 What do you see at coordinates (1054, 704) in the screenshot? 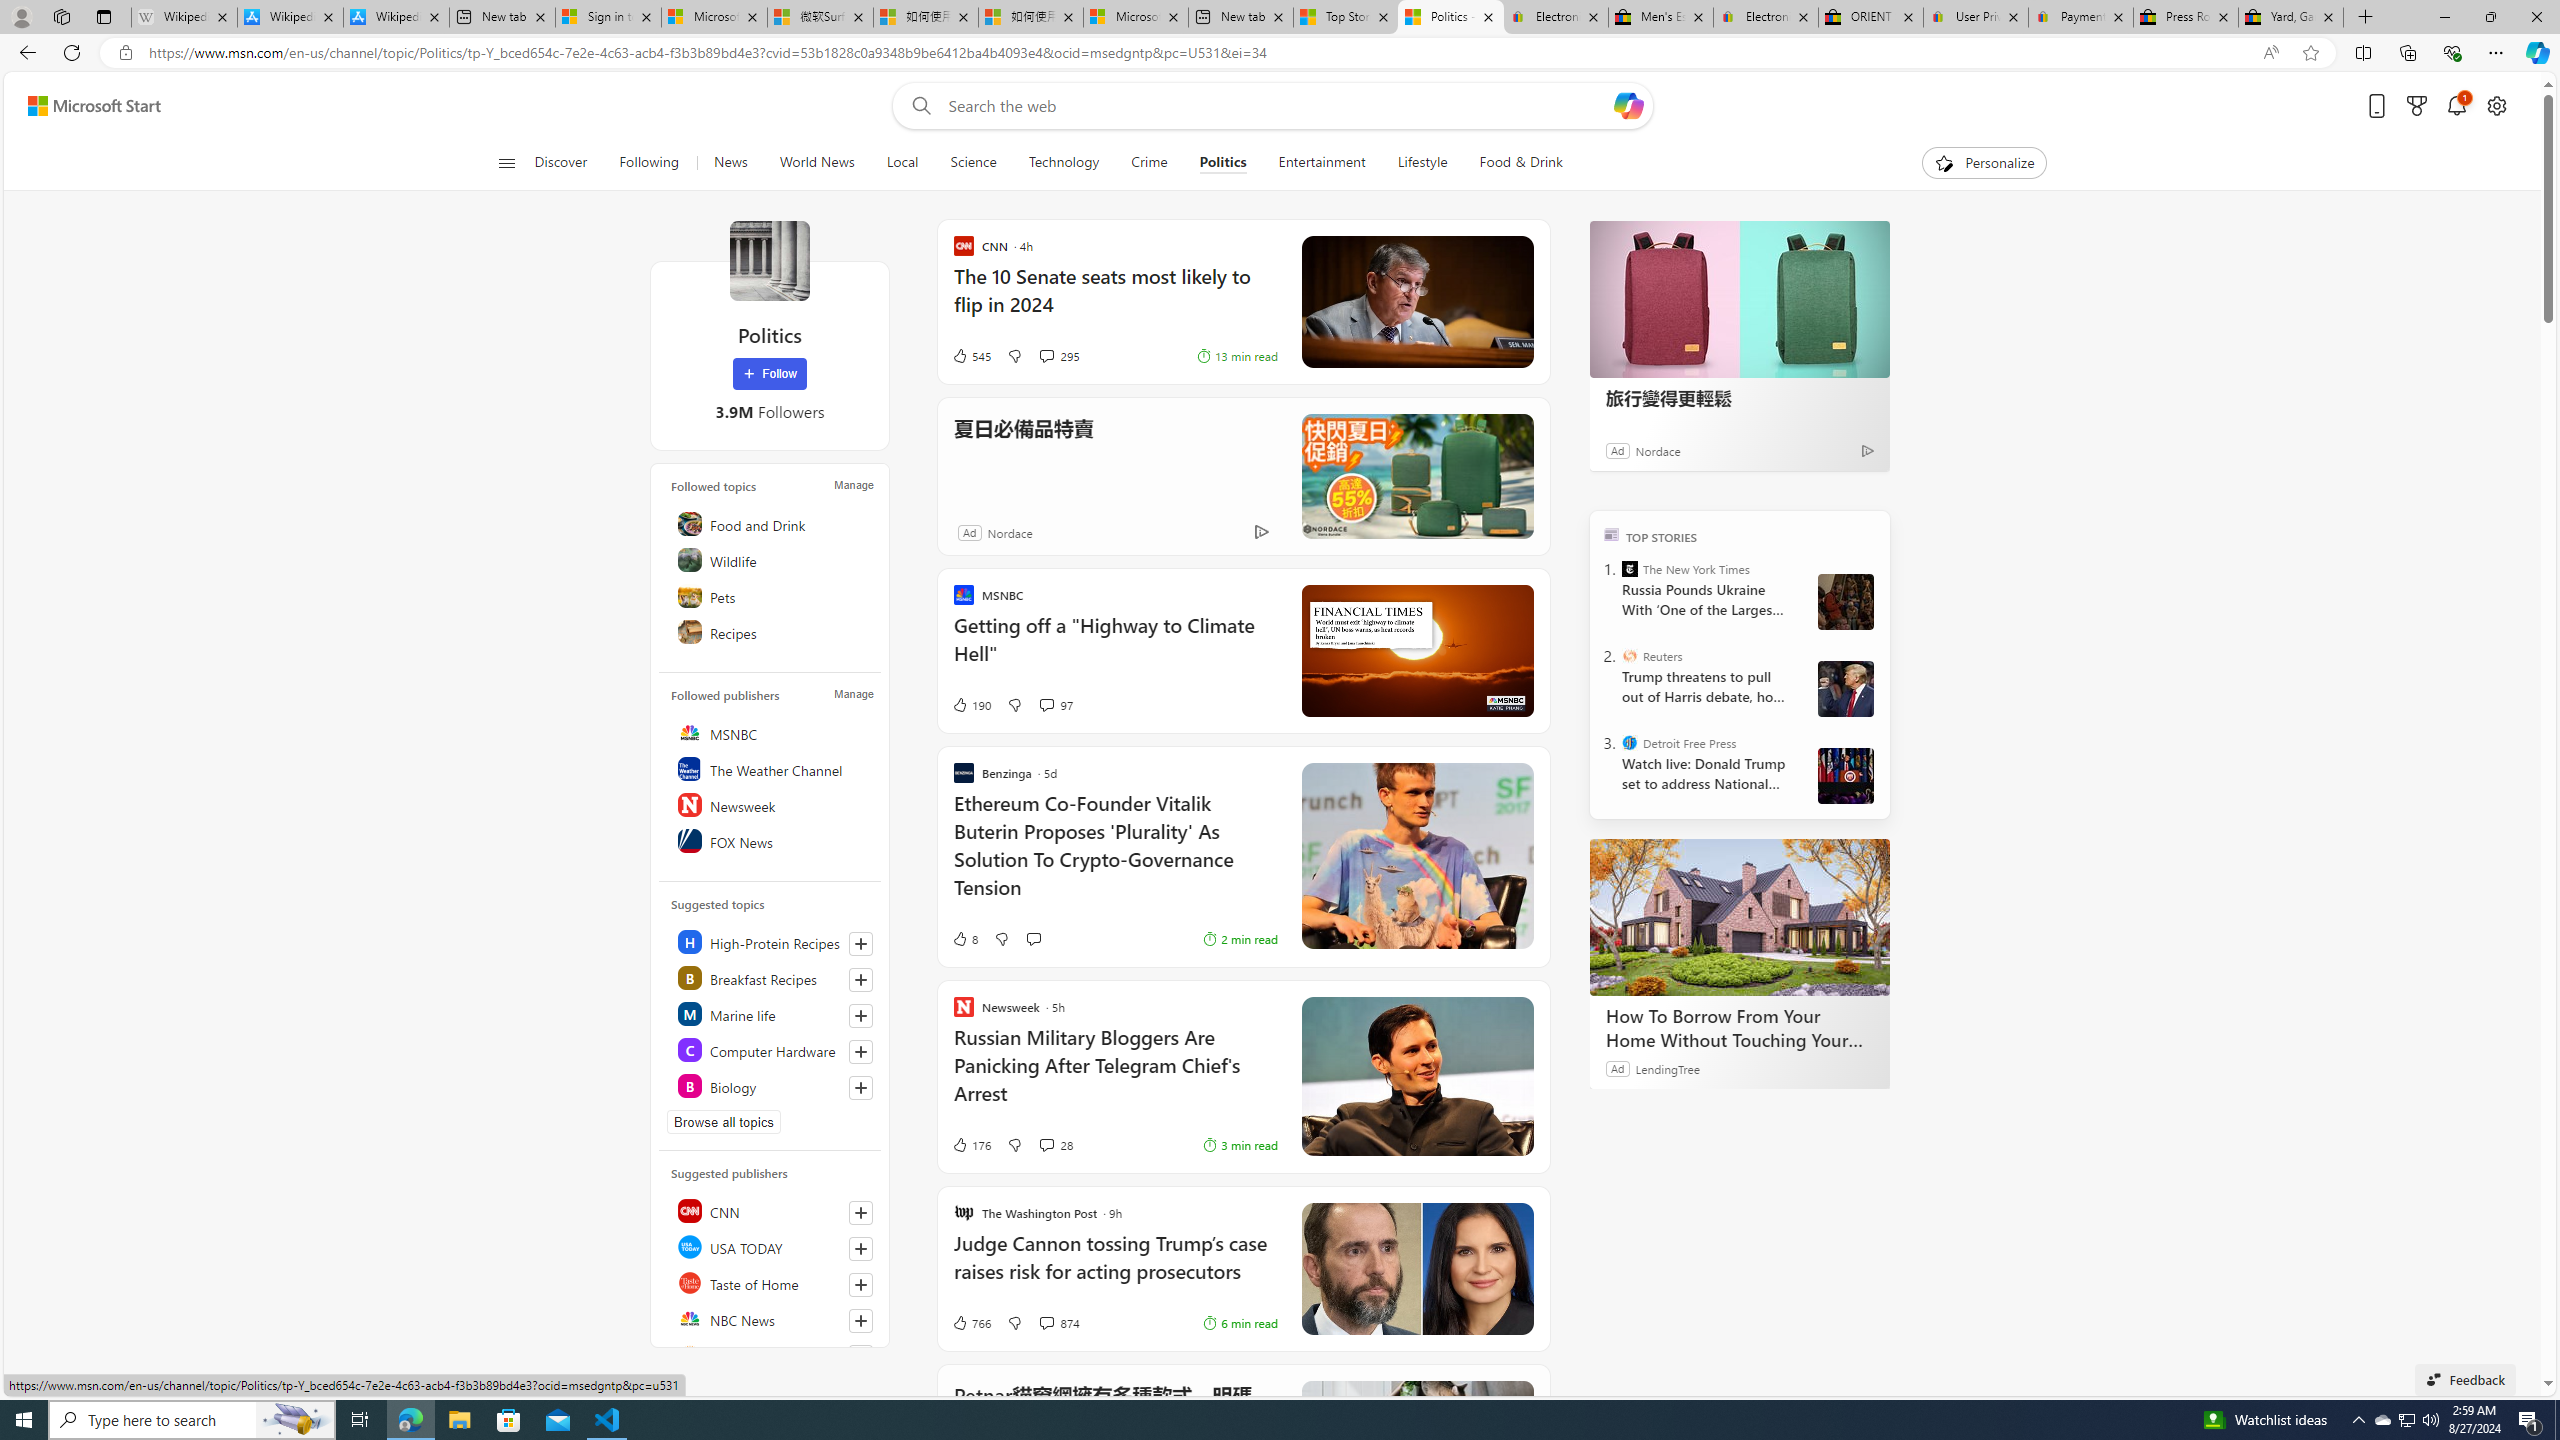
I see `View comments 97 Comment` at bounding box center [1054, 704].